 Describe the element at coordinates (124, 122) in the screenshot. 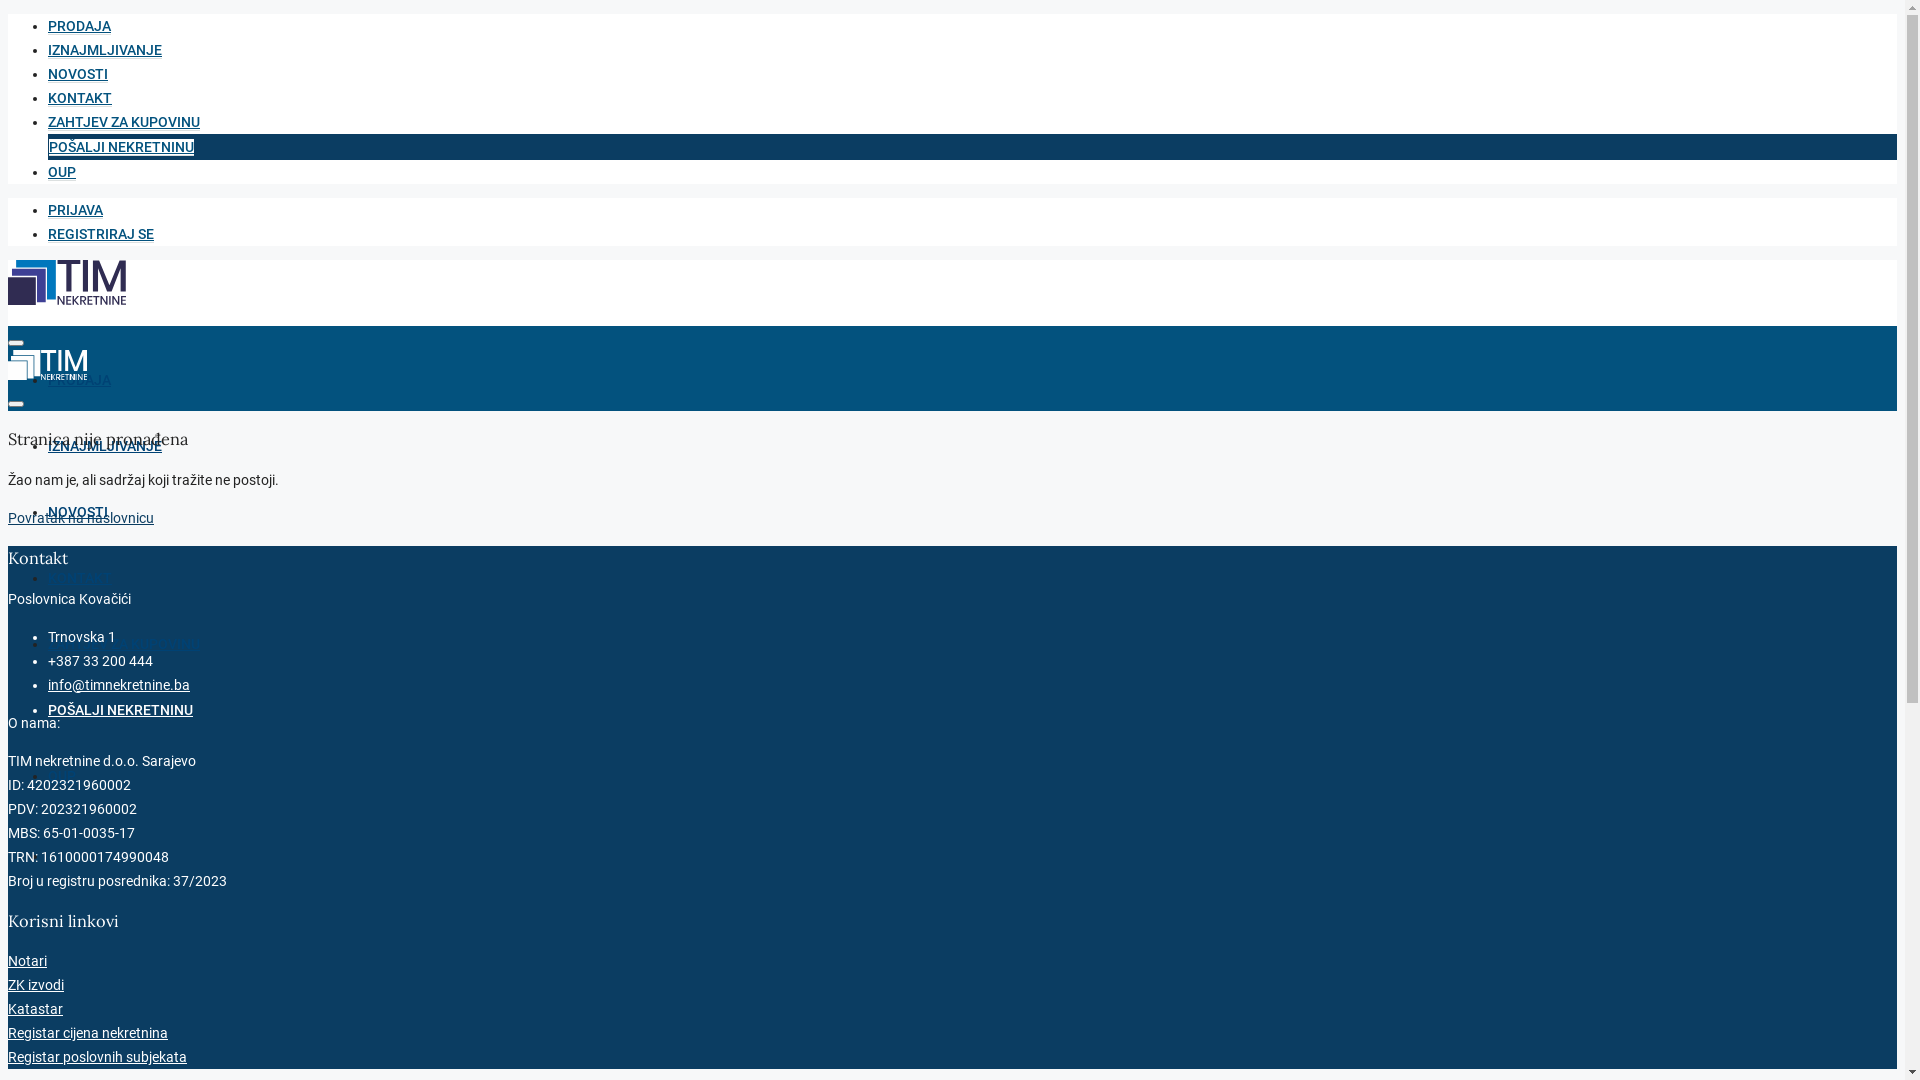

I see `ZAHTJEV ZA KUPOVINU` at that location.